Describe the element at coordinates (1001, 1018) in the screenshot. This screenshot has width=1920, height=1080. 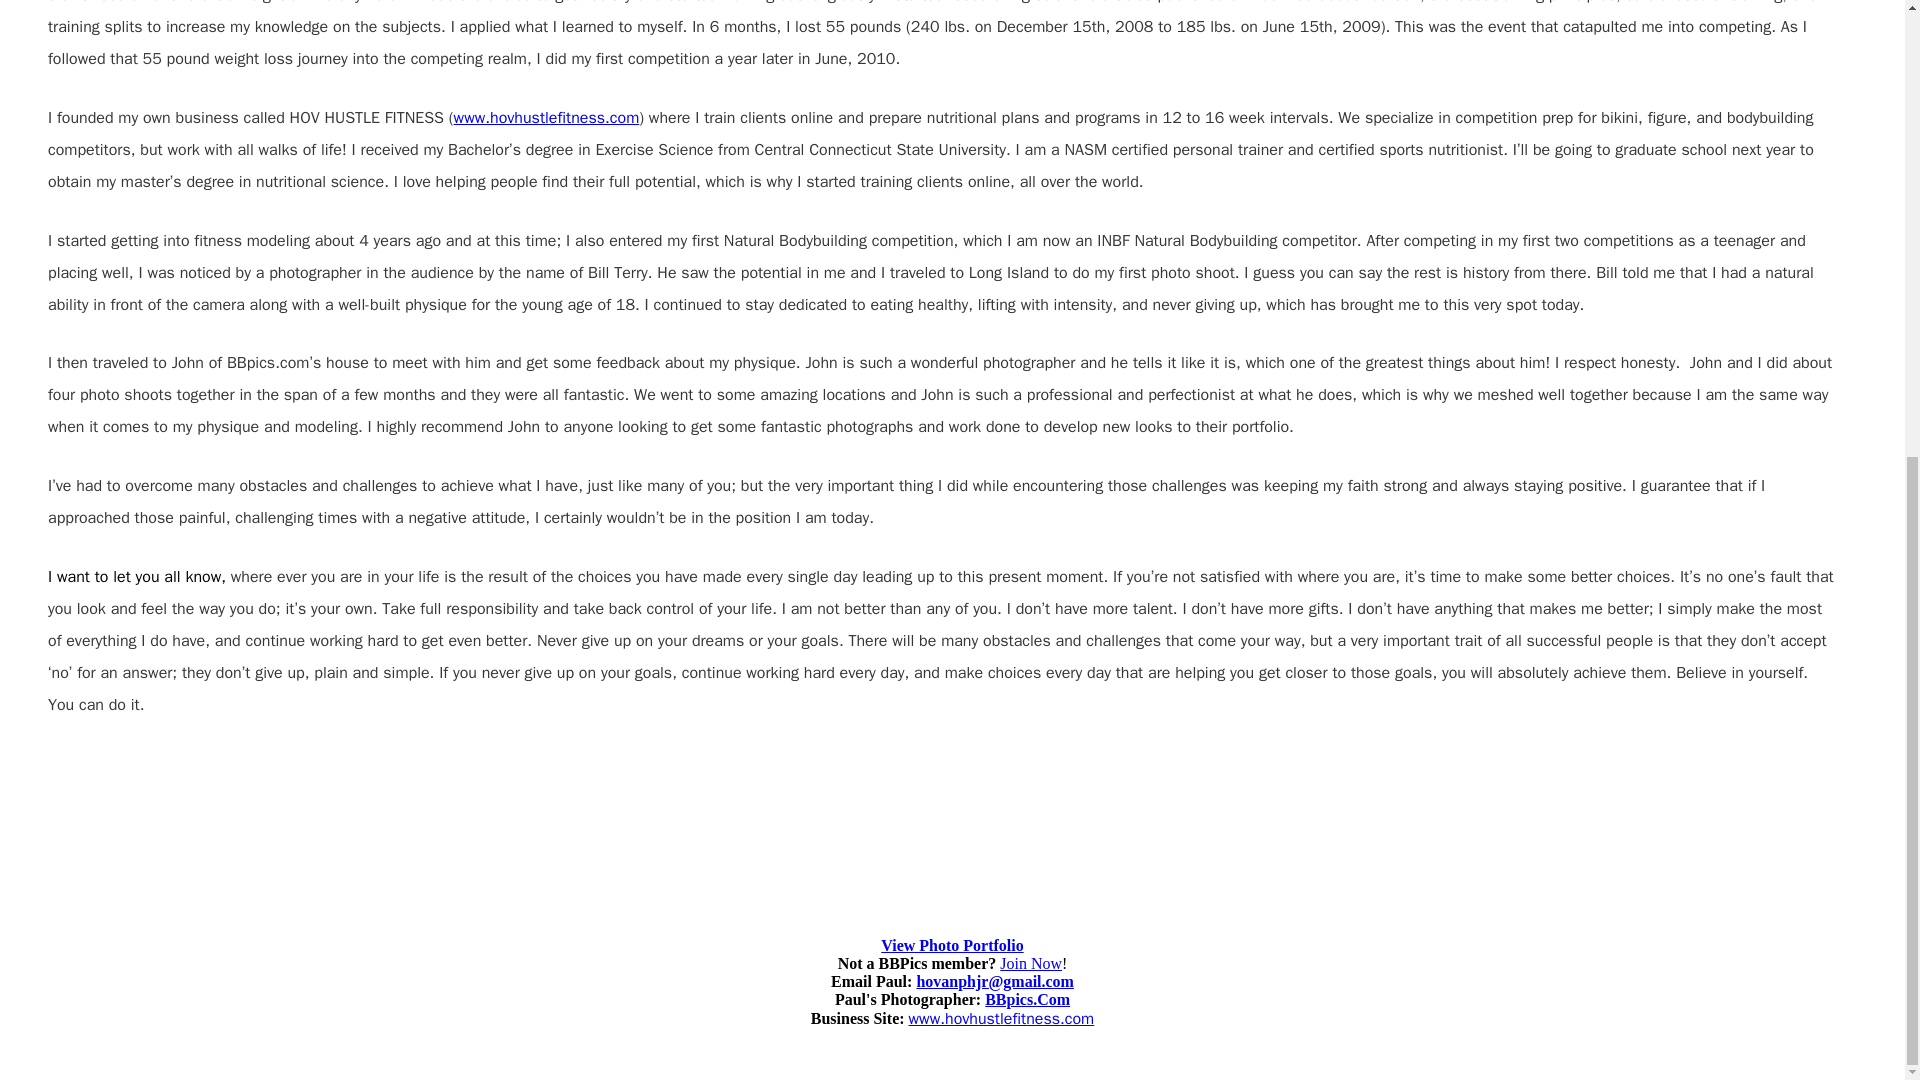
I see `www.hovhustlefitness.com` at that location.